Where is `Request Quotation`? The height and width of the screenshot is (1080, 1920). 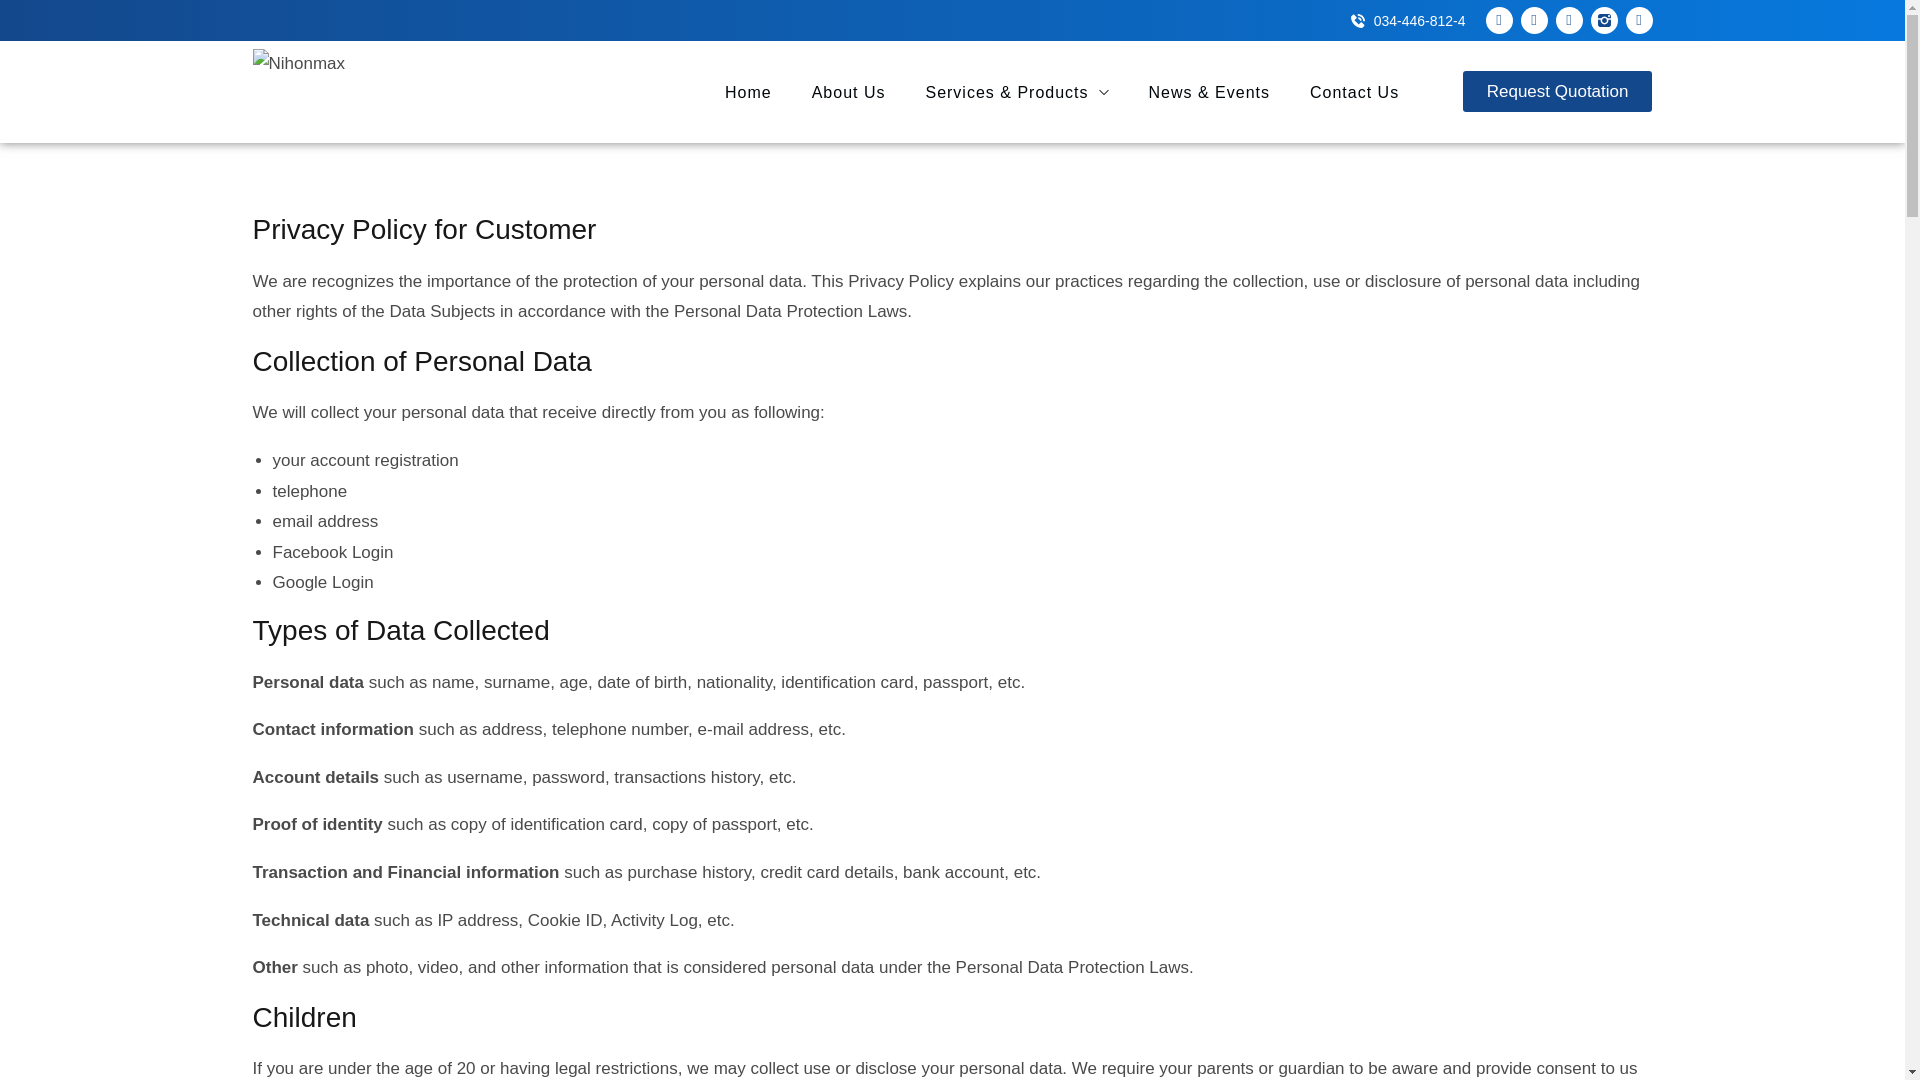 Request Quotation is located at coordinates (1558, 90).